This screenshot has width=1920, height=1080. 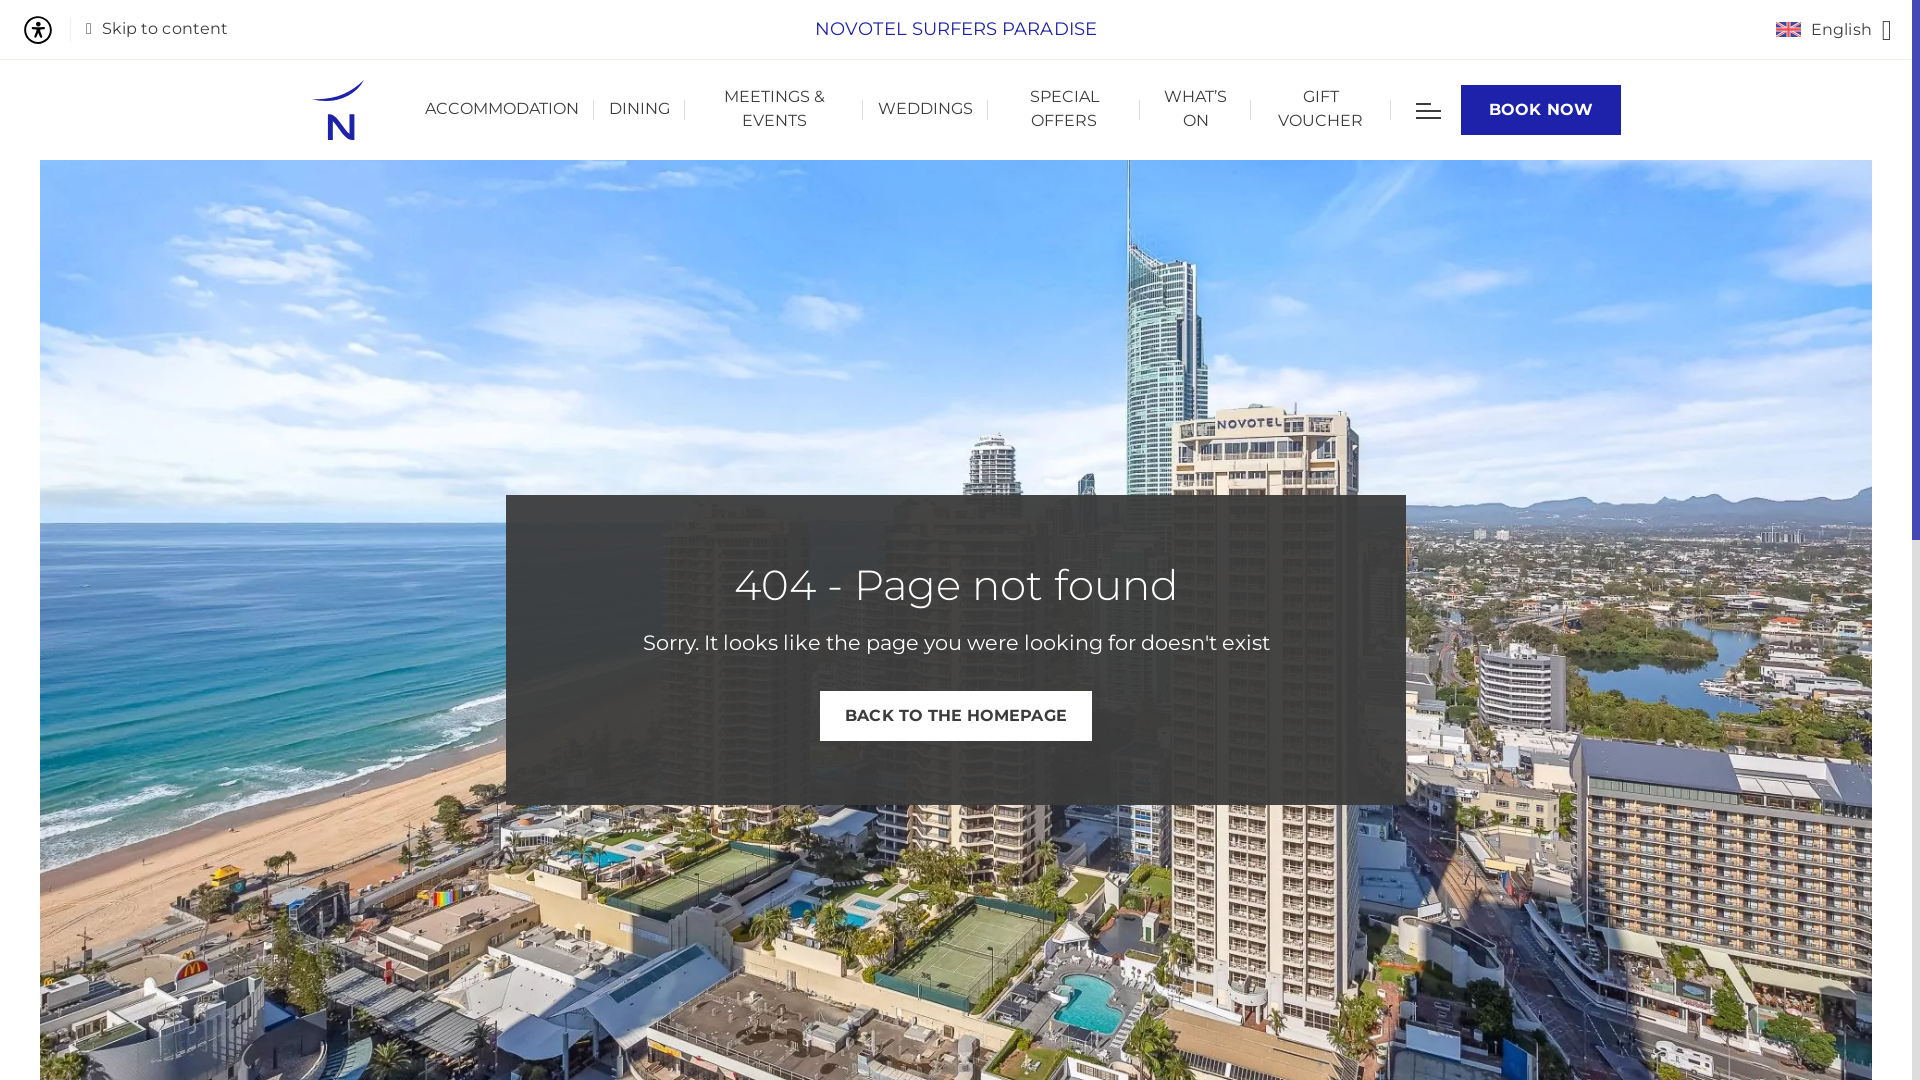 I want to click on Skip to content, so click(x=157, y=30).